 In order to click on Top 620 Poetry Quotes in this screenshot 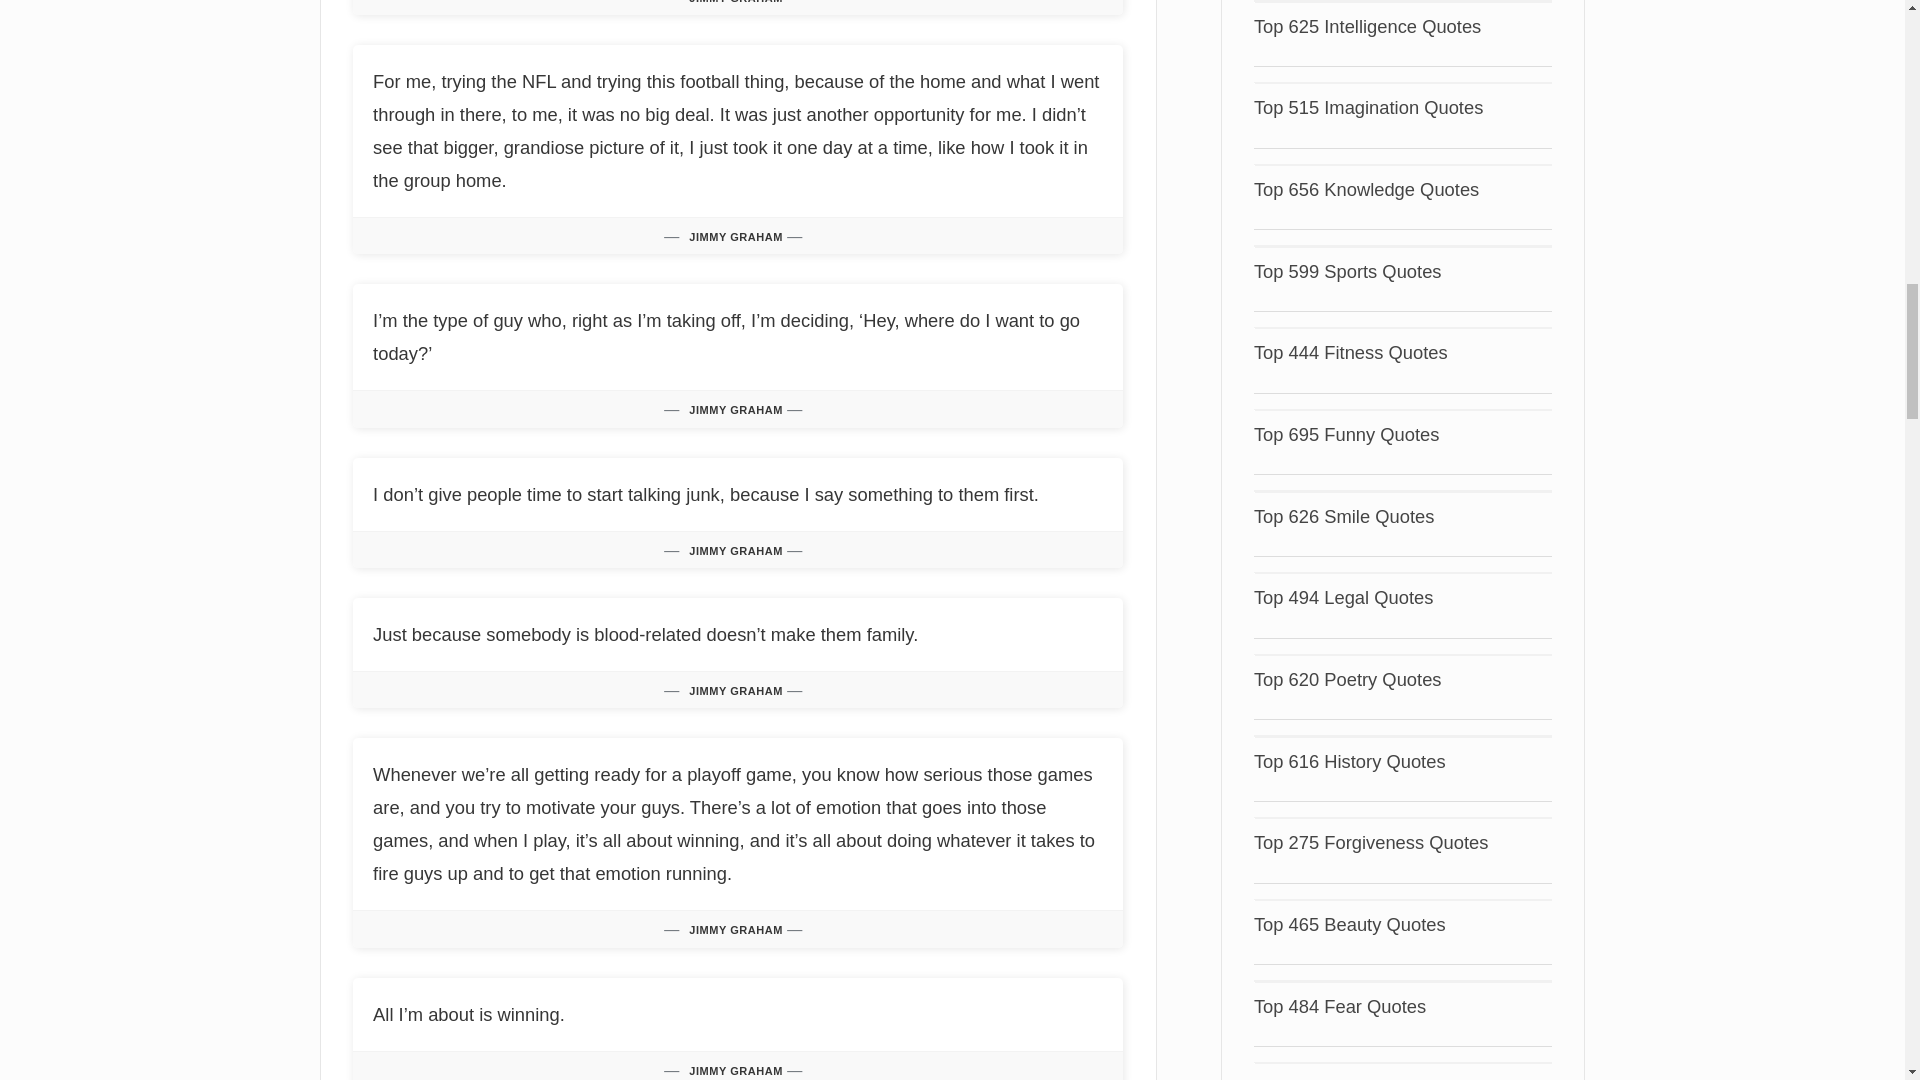, I will do `click(1347, 679)`.